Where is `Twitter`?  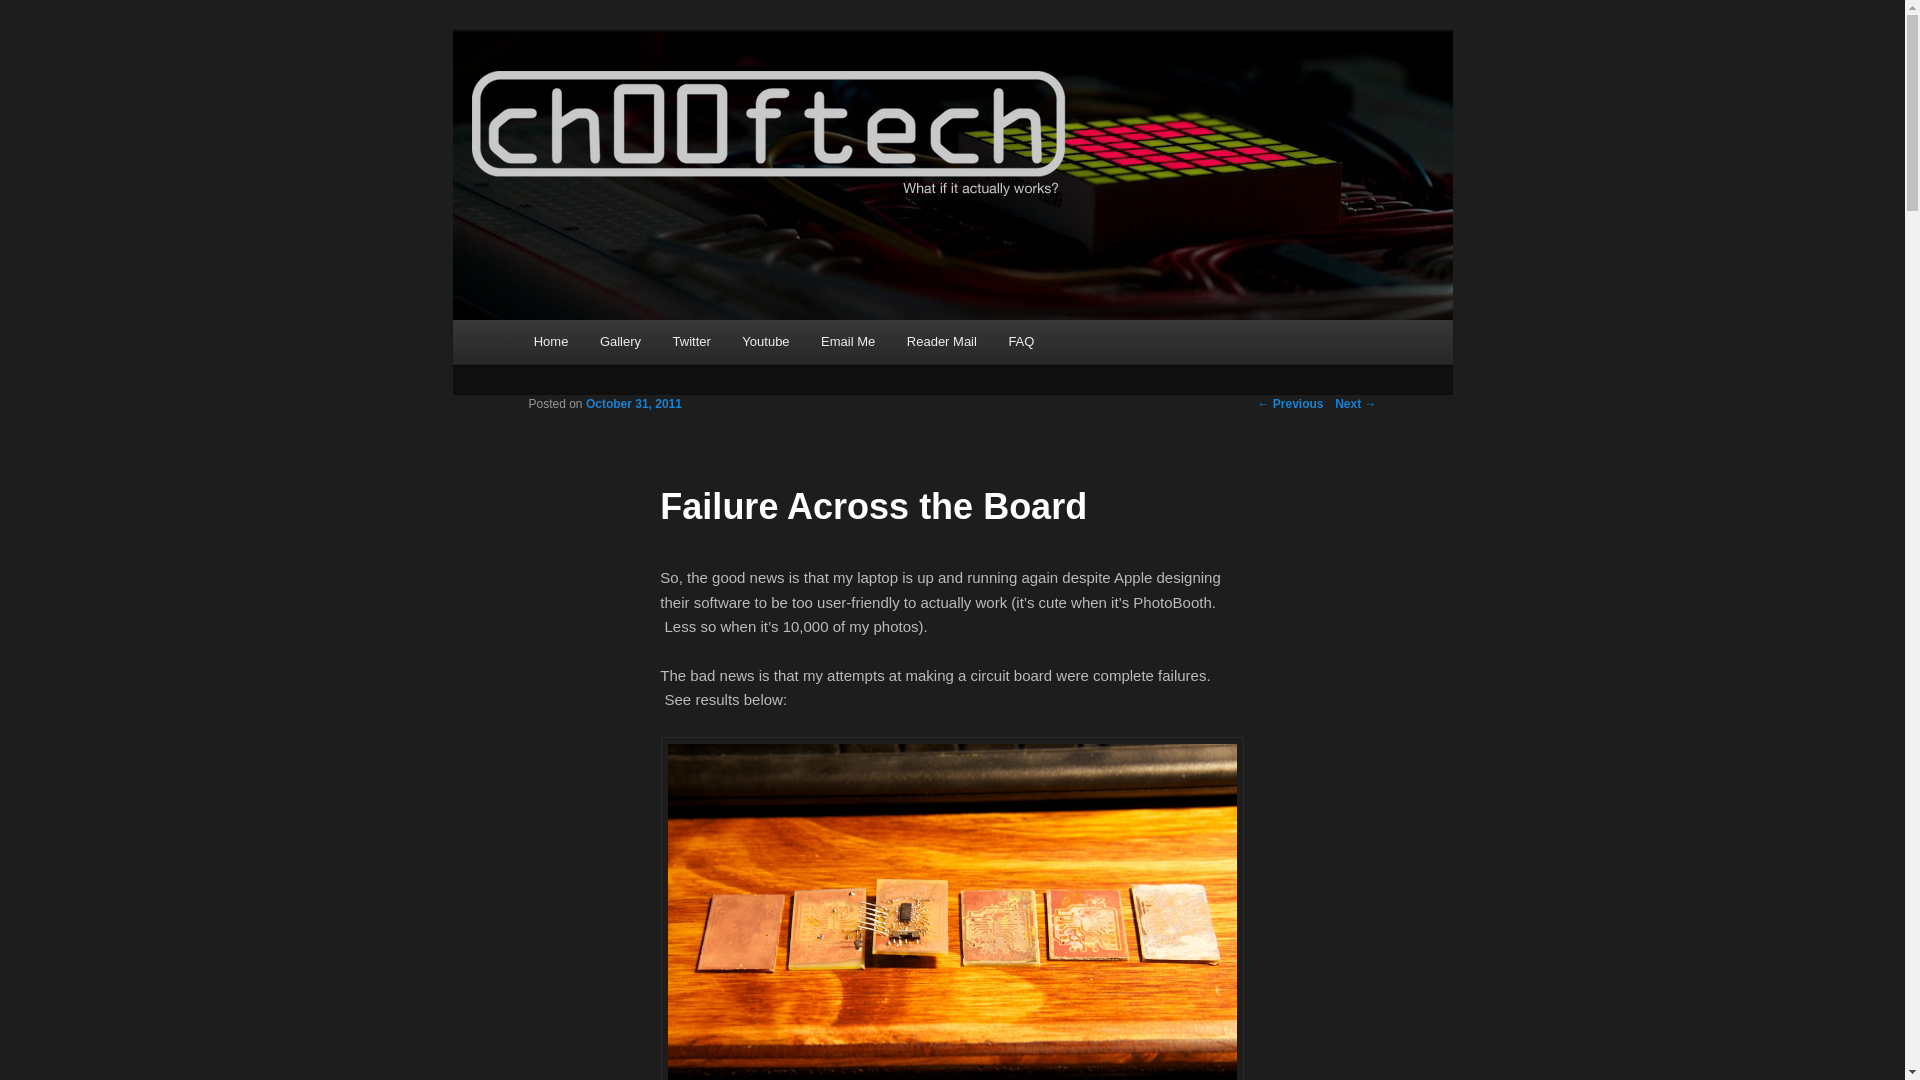 Twitter is located at coordinates (692, 340).